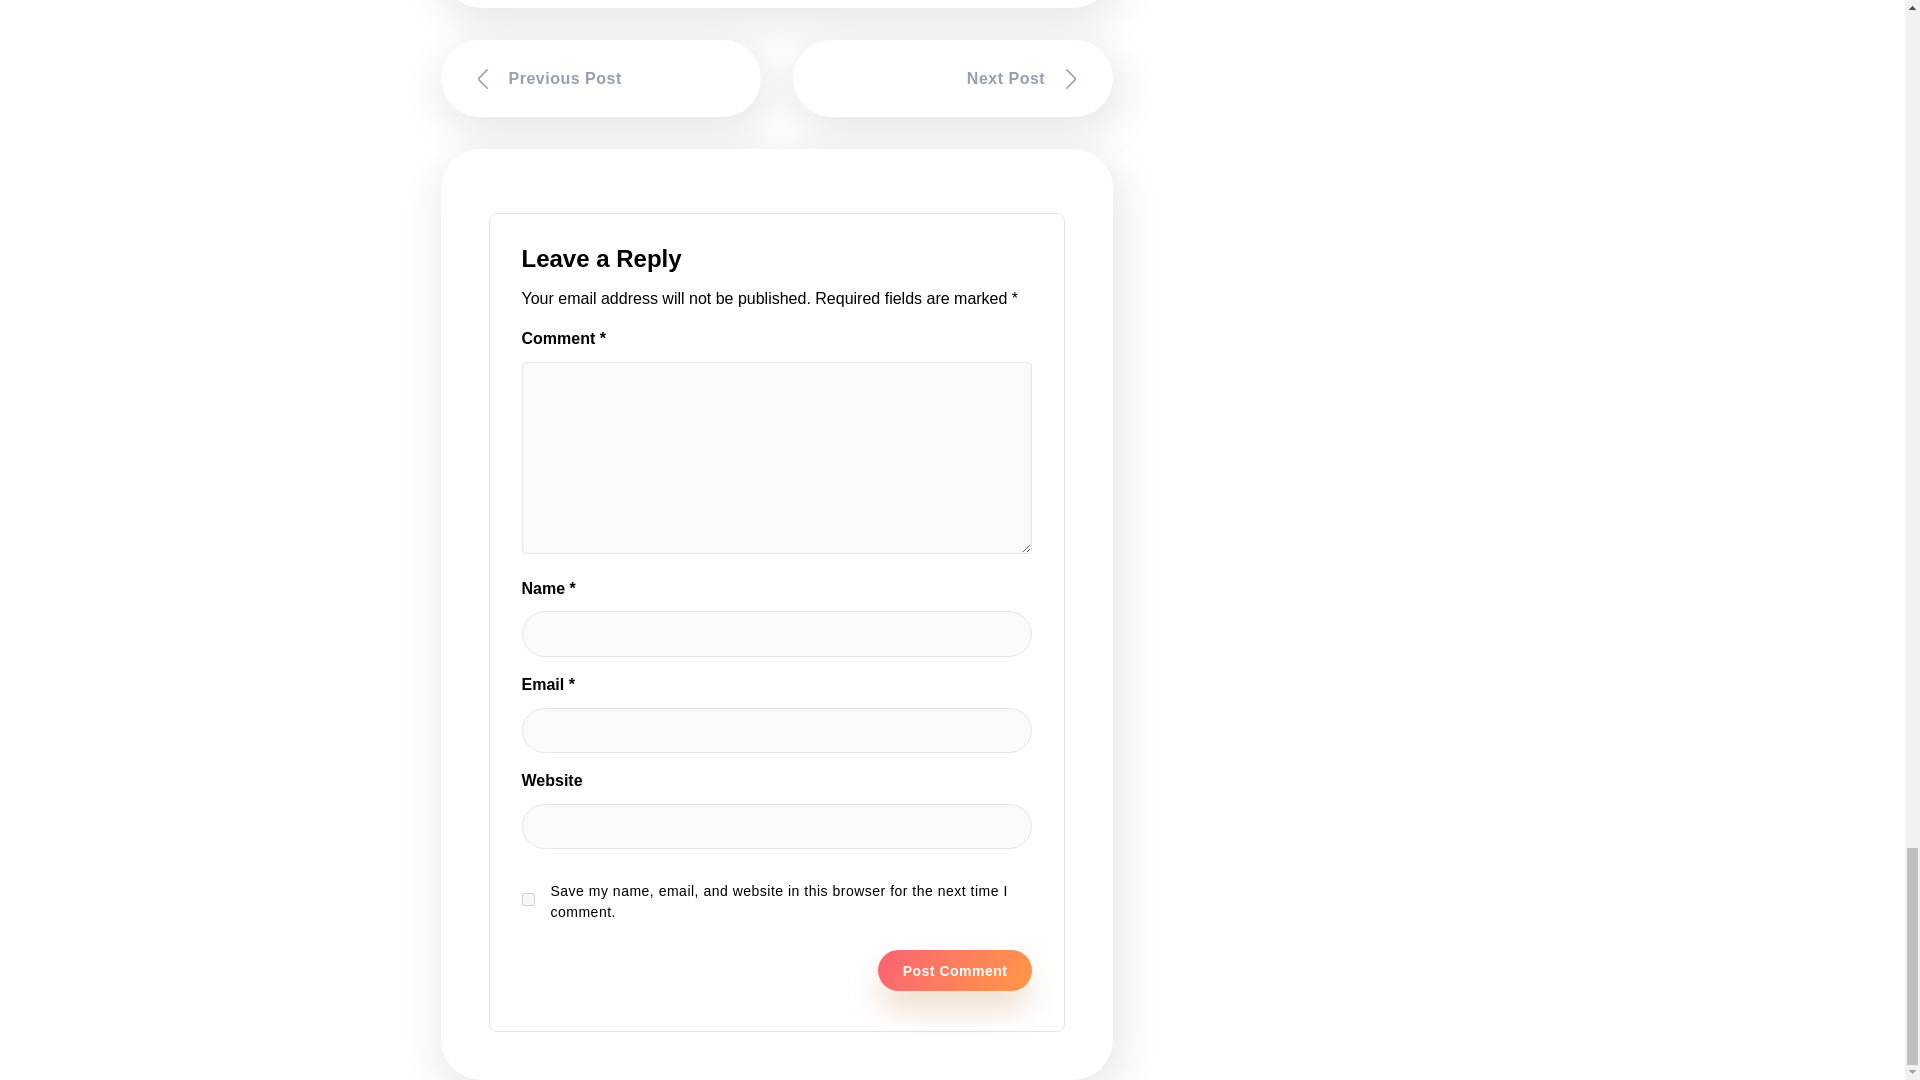 This screenshot has height=1080, width=1920. Describe the element at coordinates (952, 78) in the screenshot. I see `Next Post` at that location.